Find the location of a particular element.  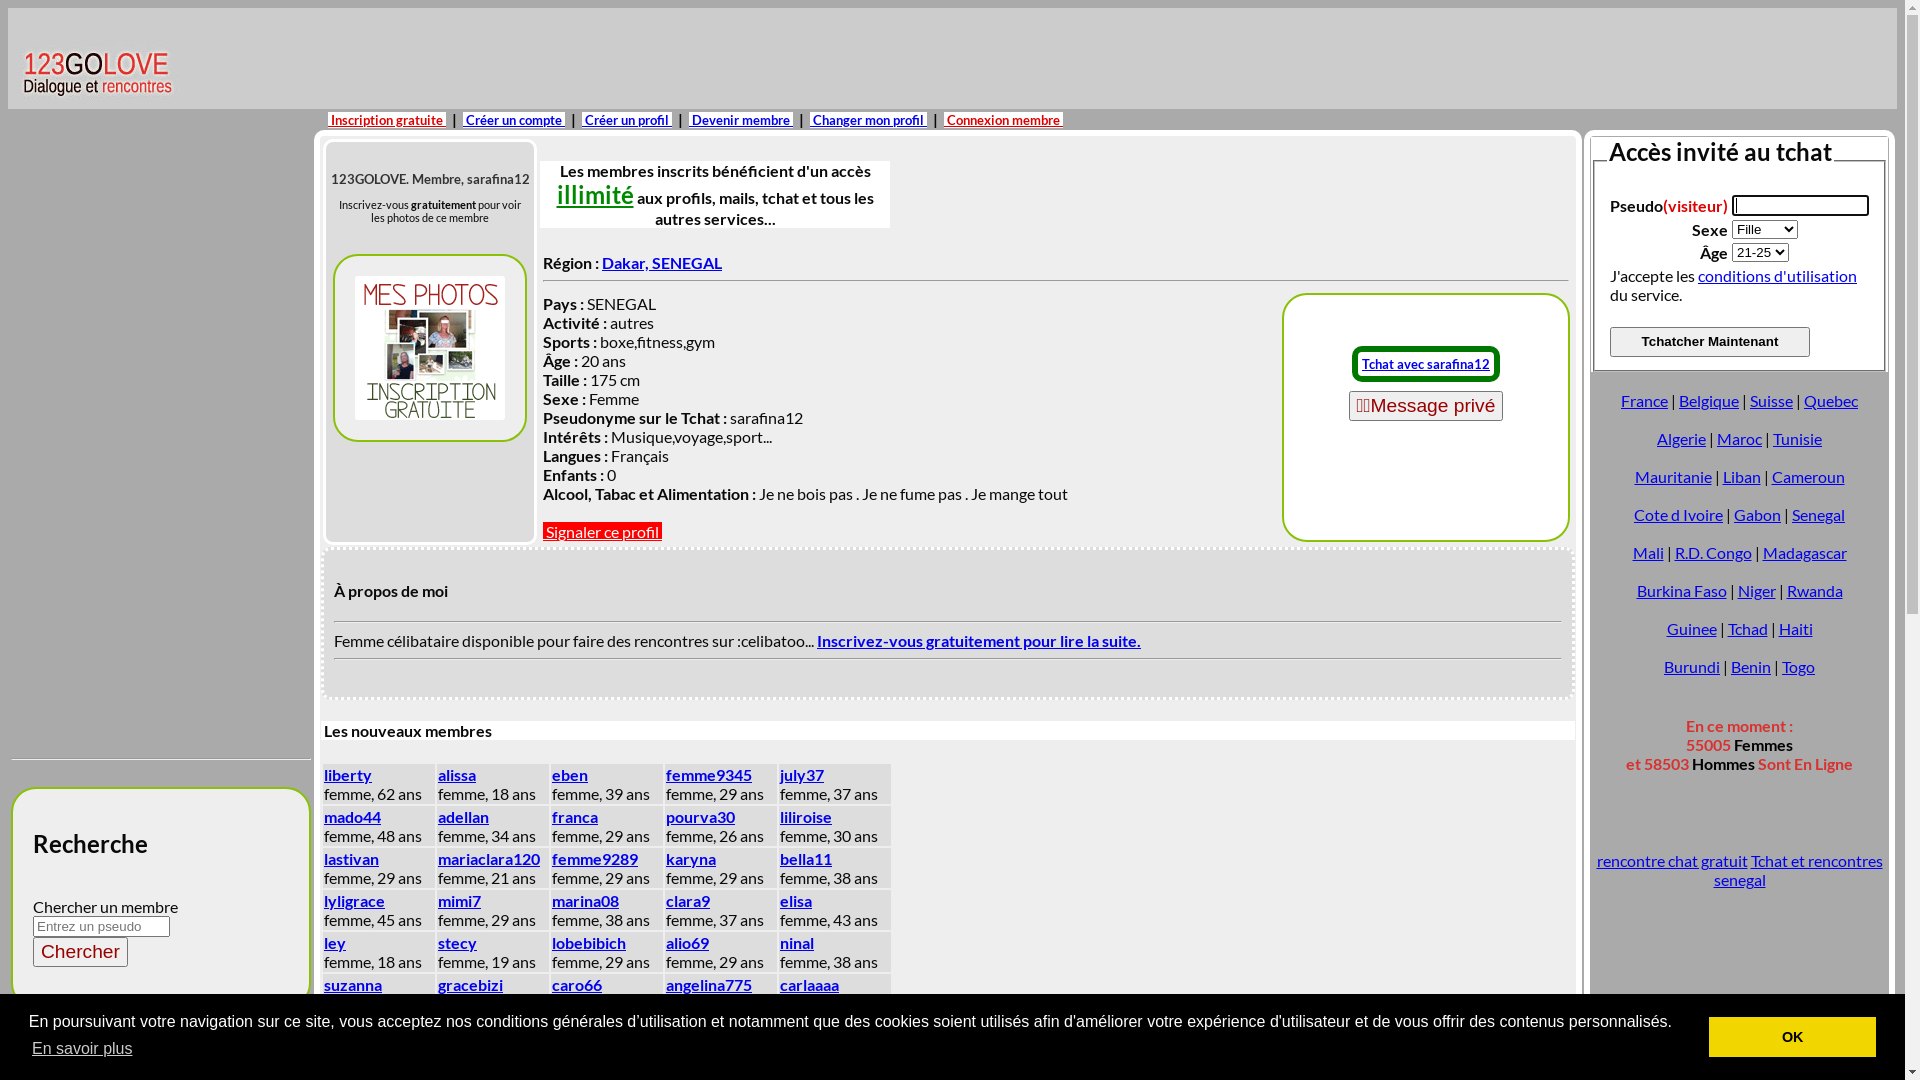

rencontre chat gratuit is located at coordinates (1672, 860).